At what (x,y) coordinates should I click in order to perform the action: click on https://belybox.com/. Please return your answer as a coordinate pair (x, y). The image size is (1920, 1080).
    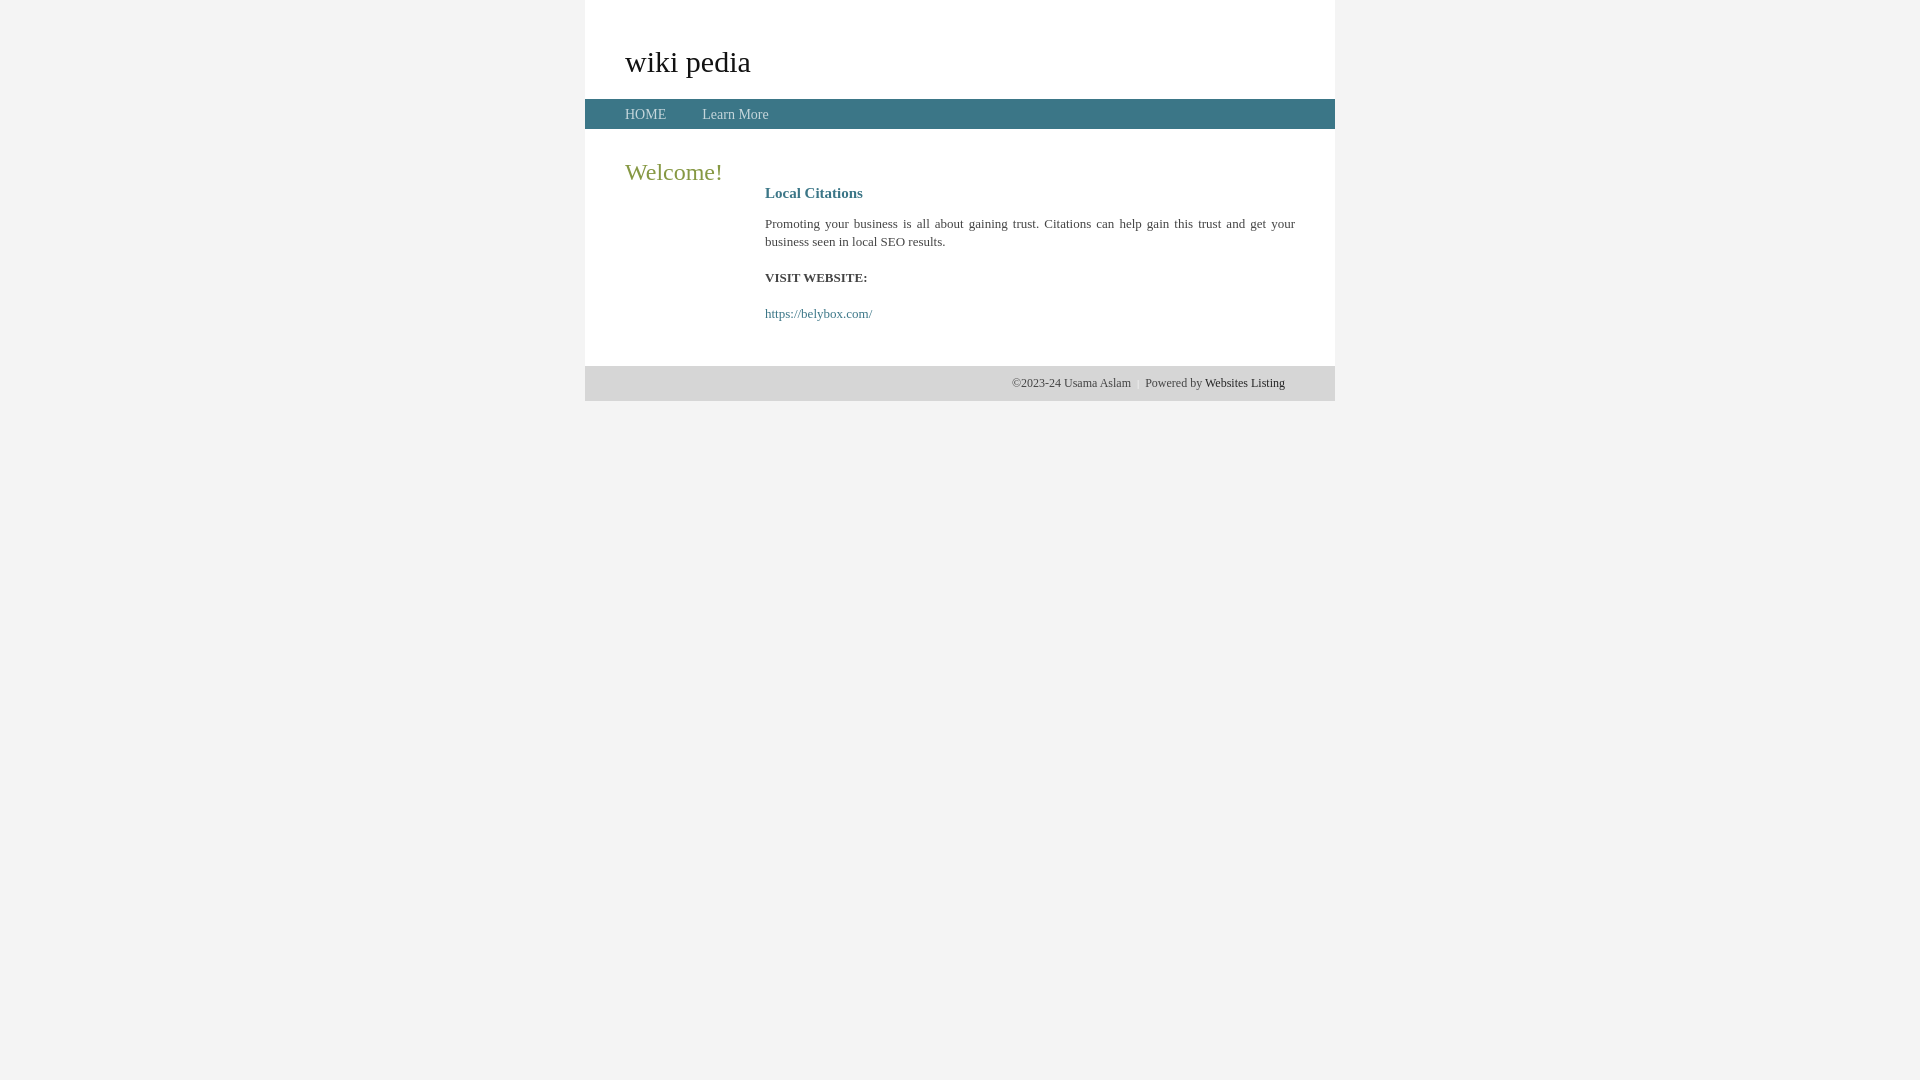
    Looking at the image, I should click on (818, 314).